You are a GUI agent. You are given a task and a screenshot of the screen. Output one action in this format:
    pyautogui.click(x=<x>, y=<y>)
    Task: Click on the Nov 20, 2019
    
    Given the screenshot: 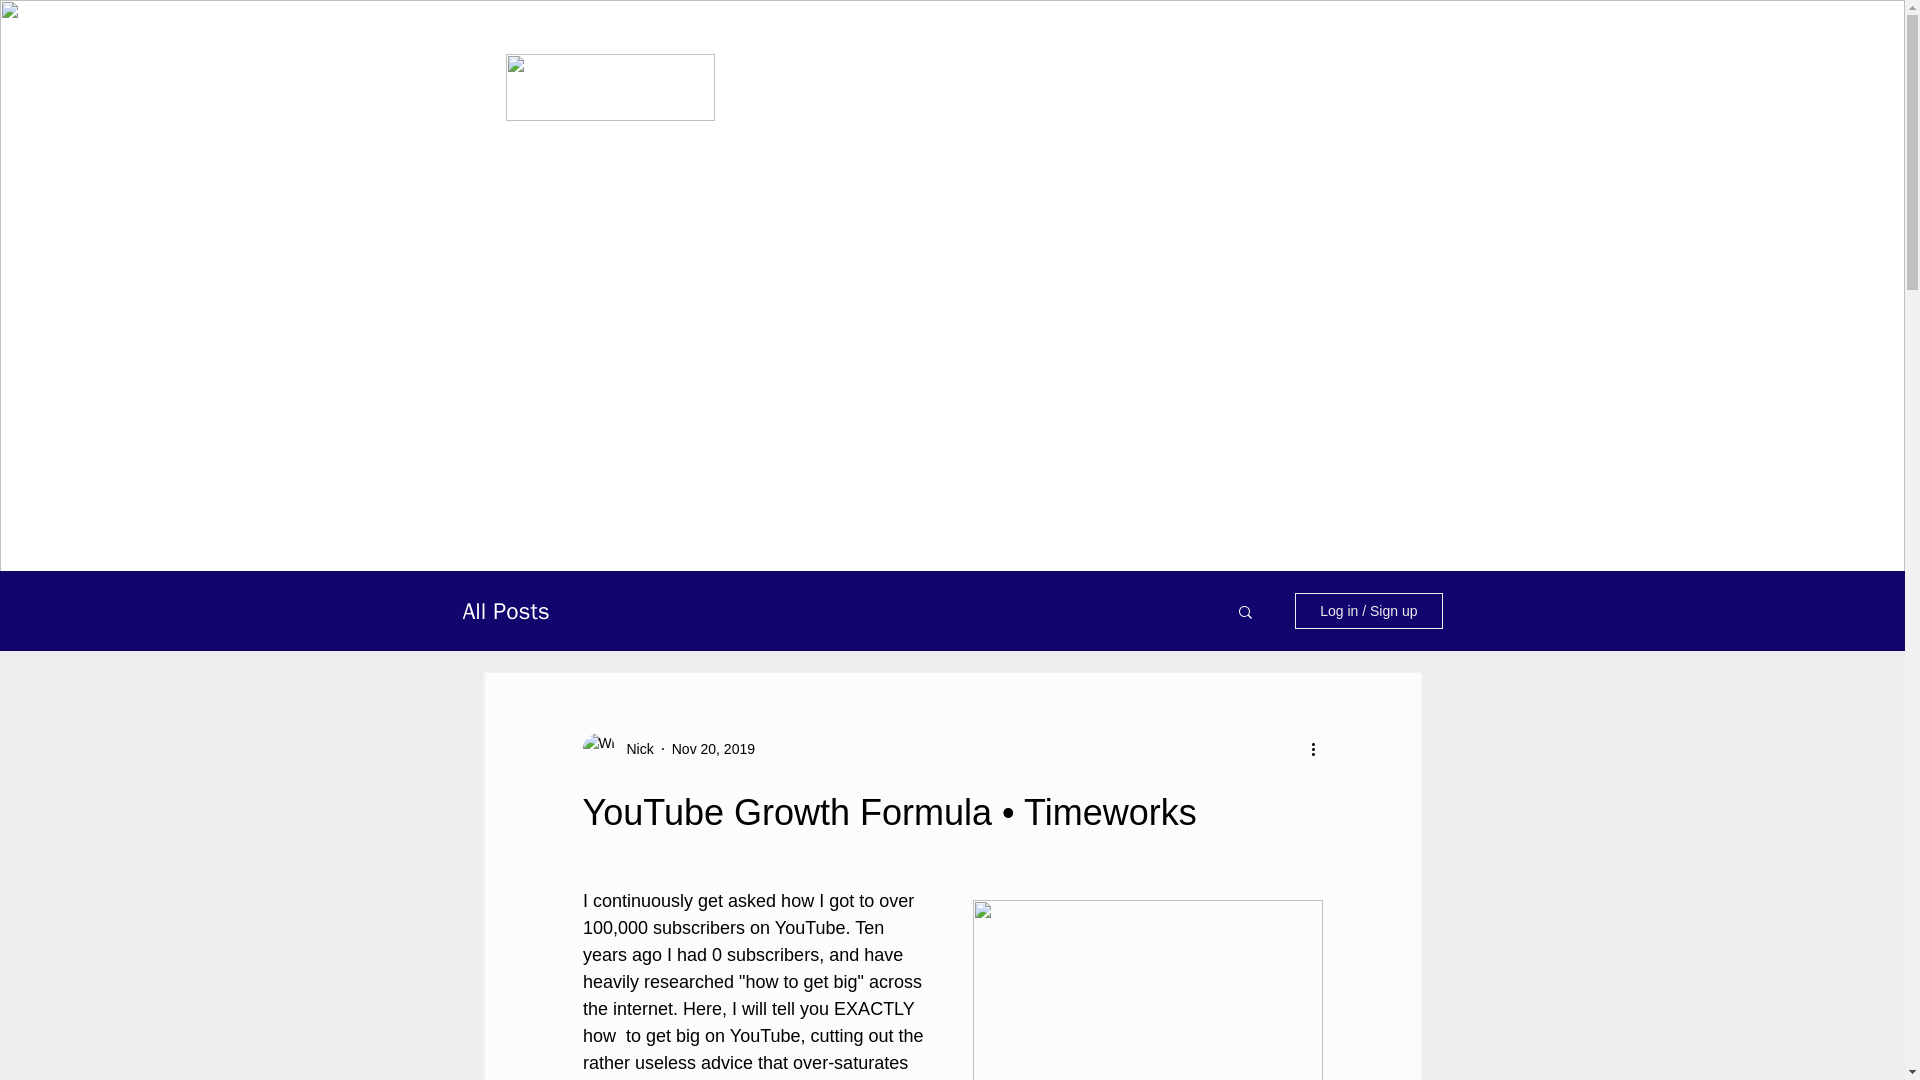 What is the action you would take?
    pyautogui.click(x=713, y=748)
    